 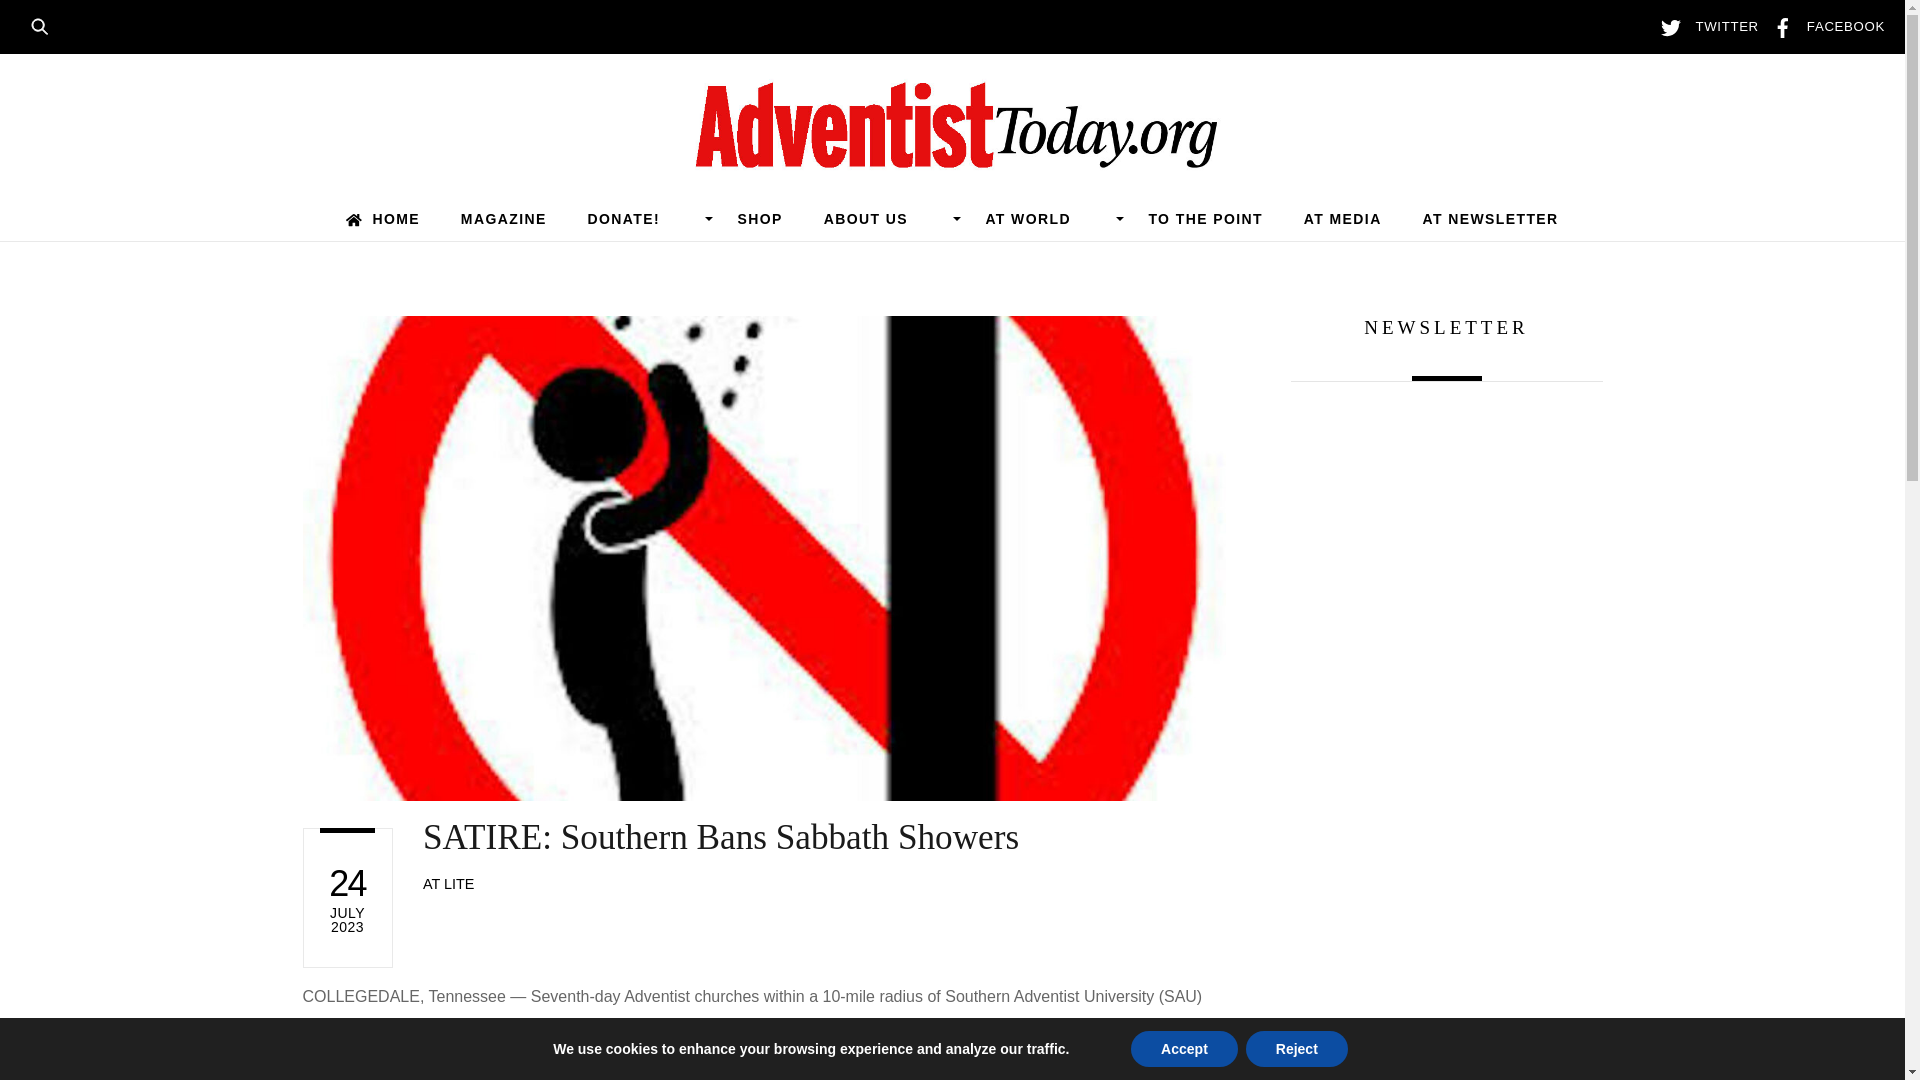 What do you see at coordinates (46, 24) in the screenshot?
I see `Search` at bounding box center [46, 24].